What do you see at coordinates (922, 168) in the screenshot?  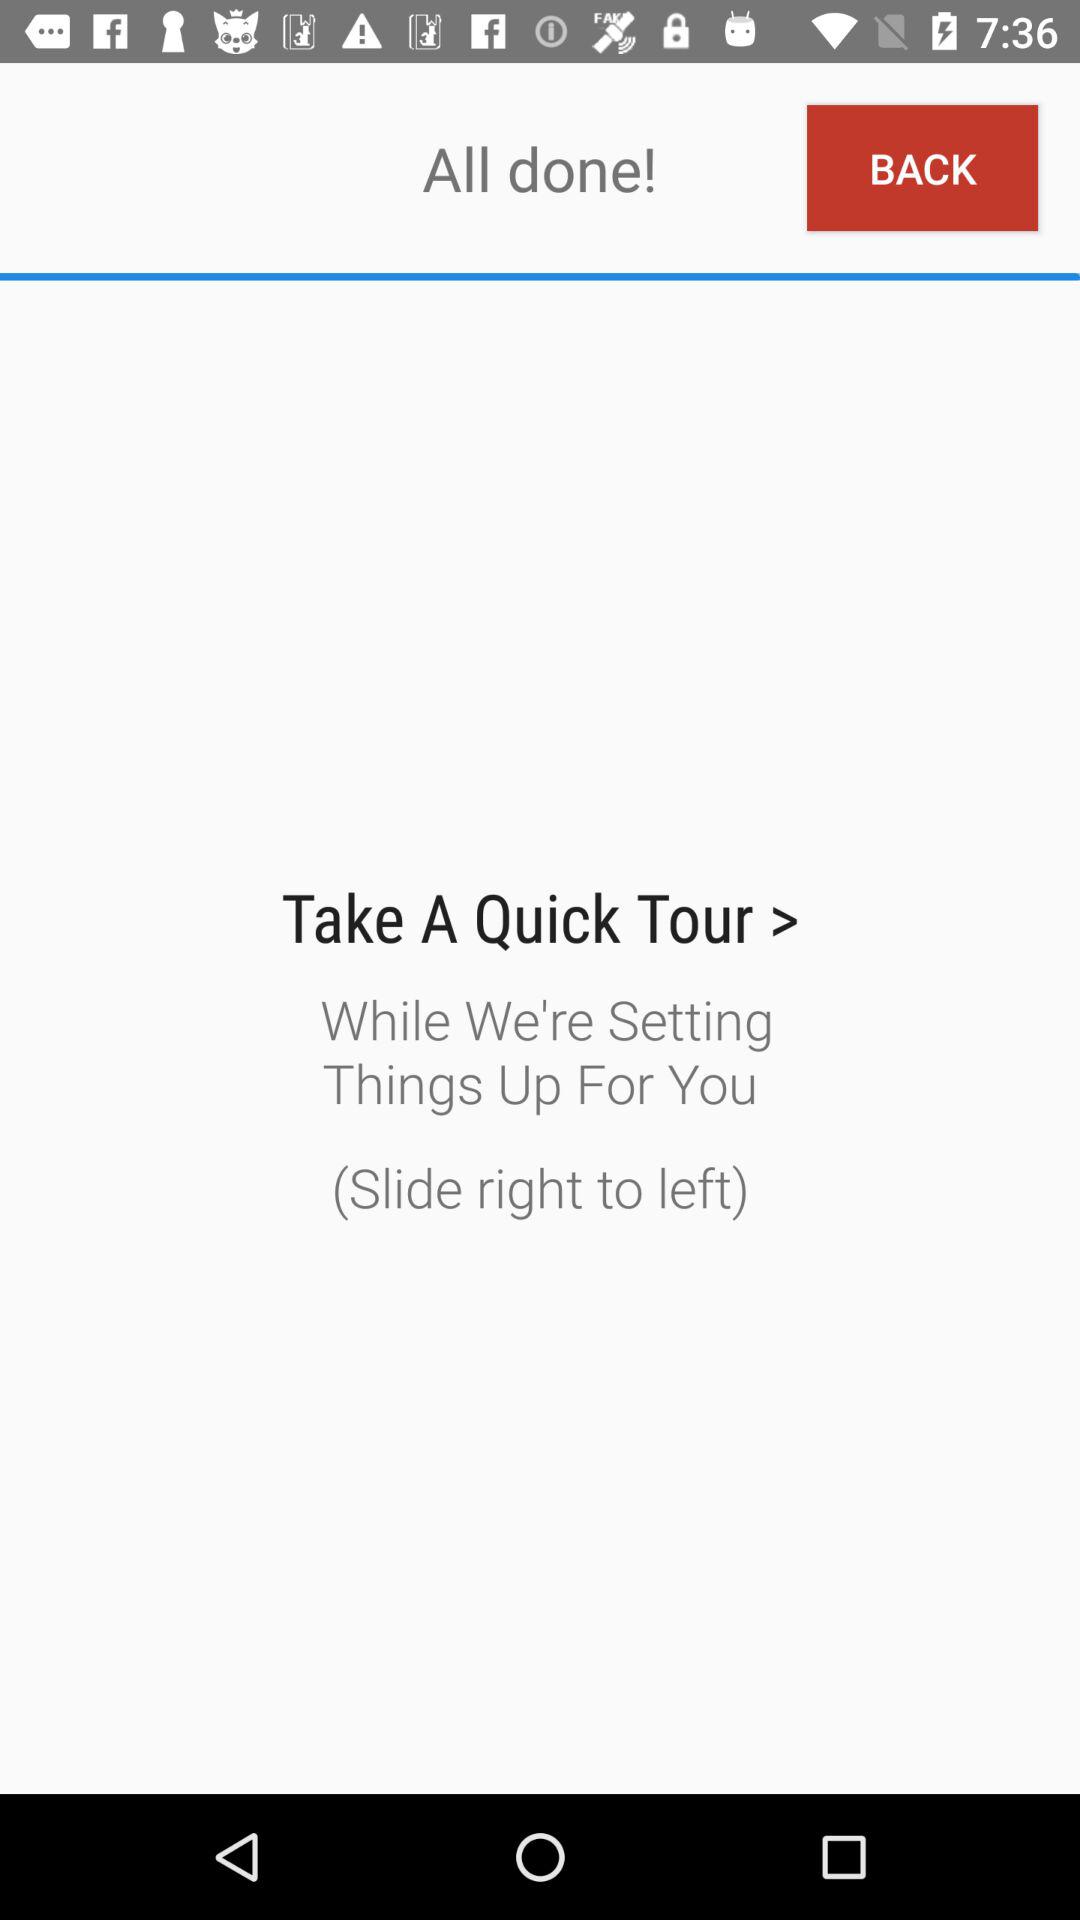 I see `tap back icon` at bounding box center [922, 168].